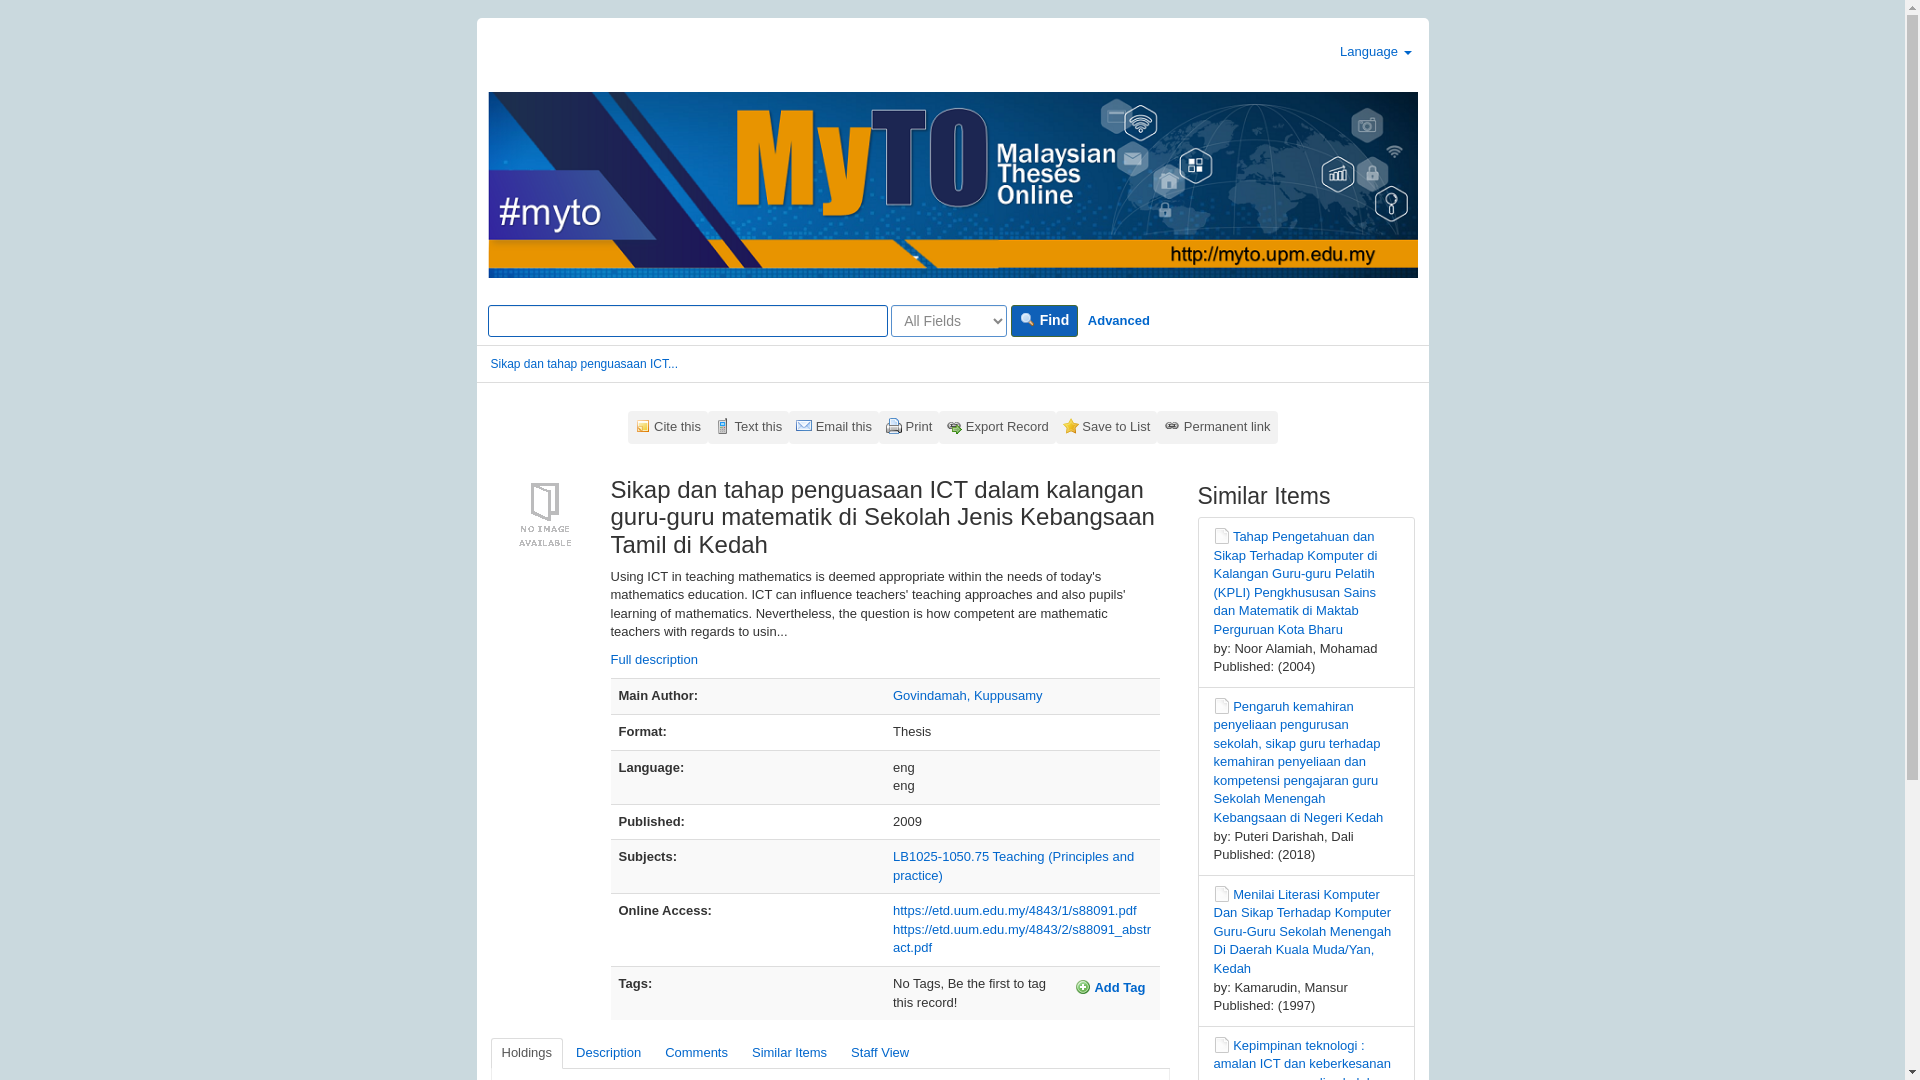 This screenshot has width=1920, height=1080. What do you see at coordinates (748, 427) in the screenshot?
I see `Text this` at bounding box center [748, 427].